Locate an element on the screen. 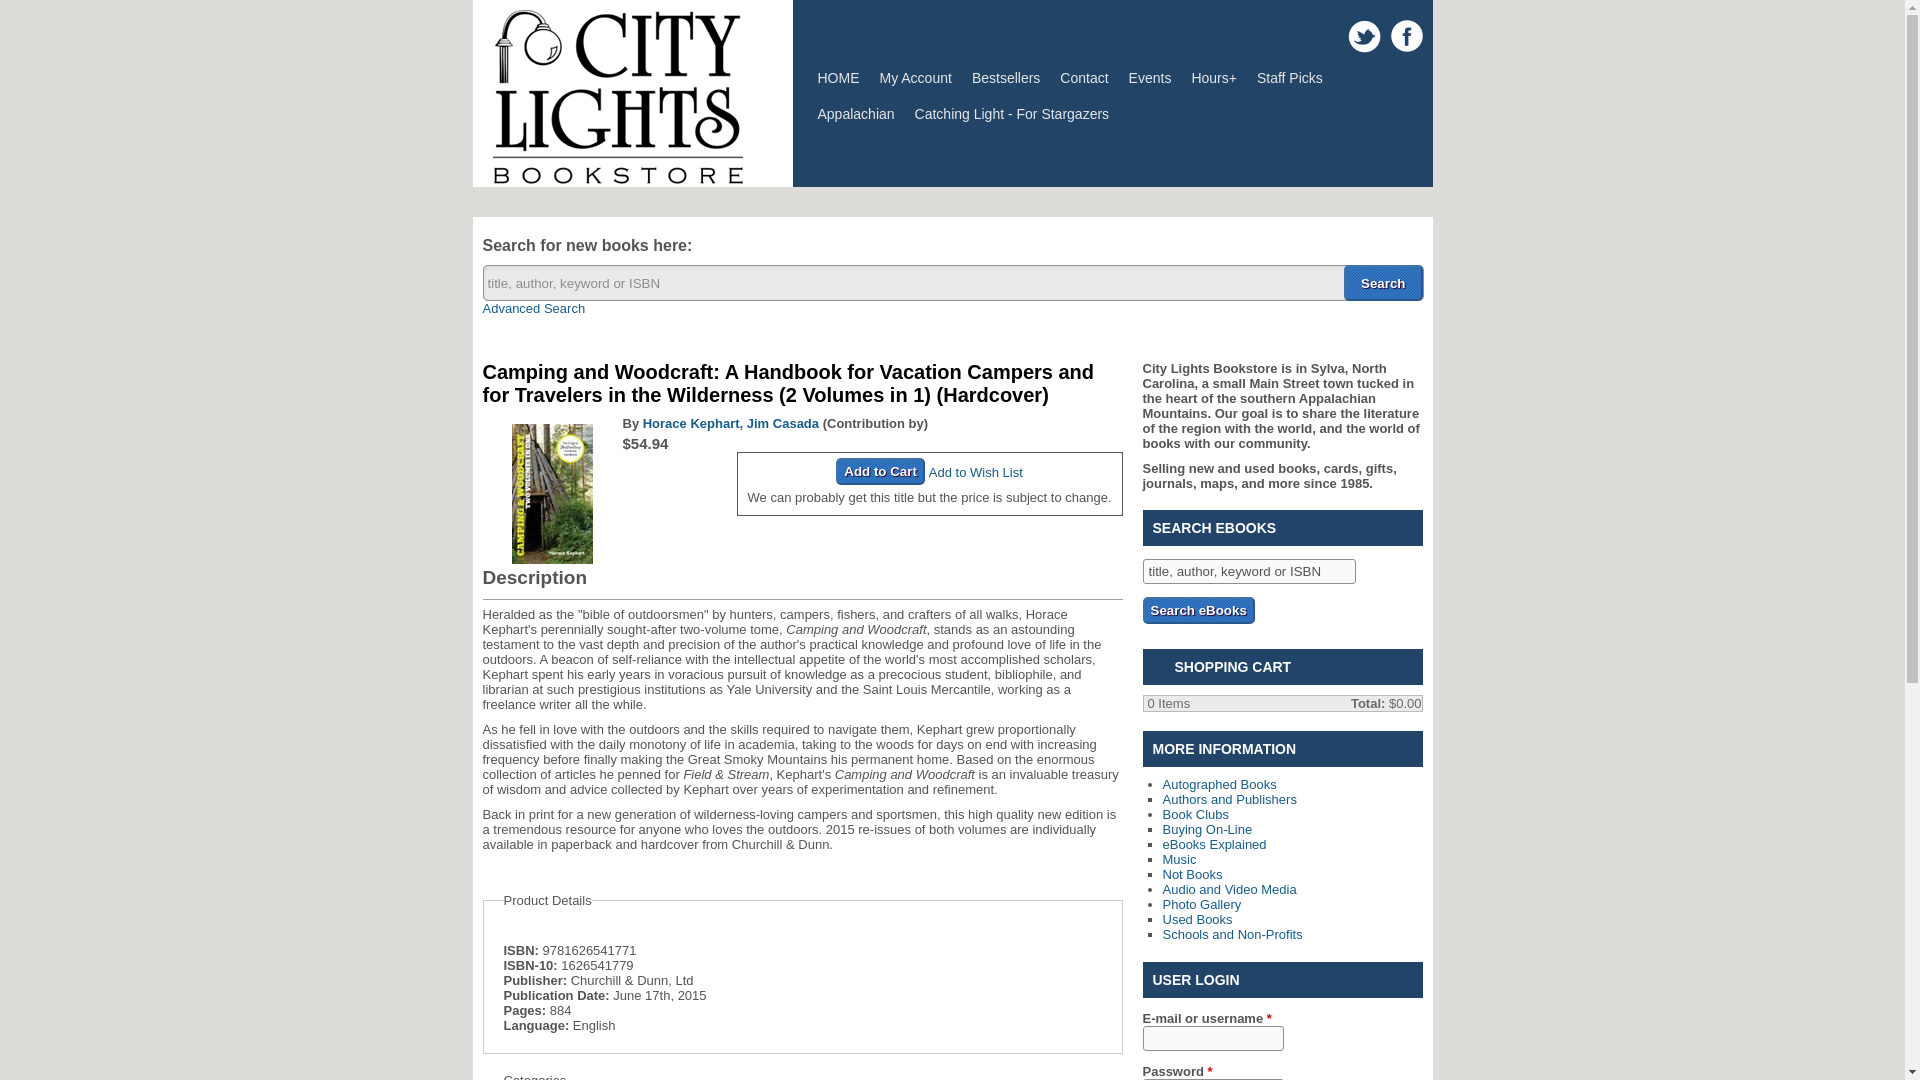 This screenshot has width=1920, height=1080. What's Up in the Night Sky? is located at coordinates (1012, 114).